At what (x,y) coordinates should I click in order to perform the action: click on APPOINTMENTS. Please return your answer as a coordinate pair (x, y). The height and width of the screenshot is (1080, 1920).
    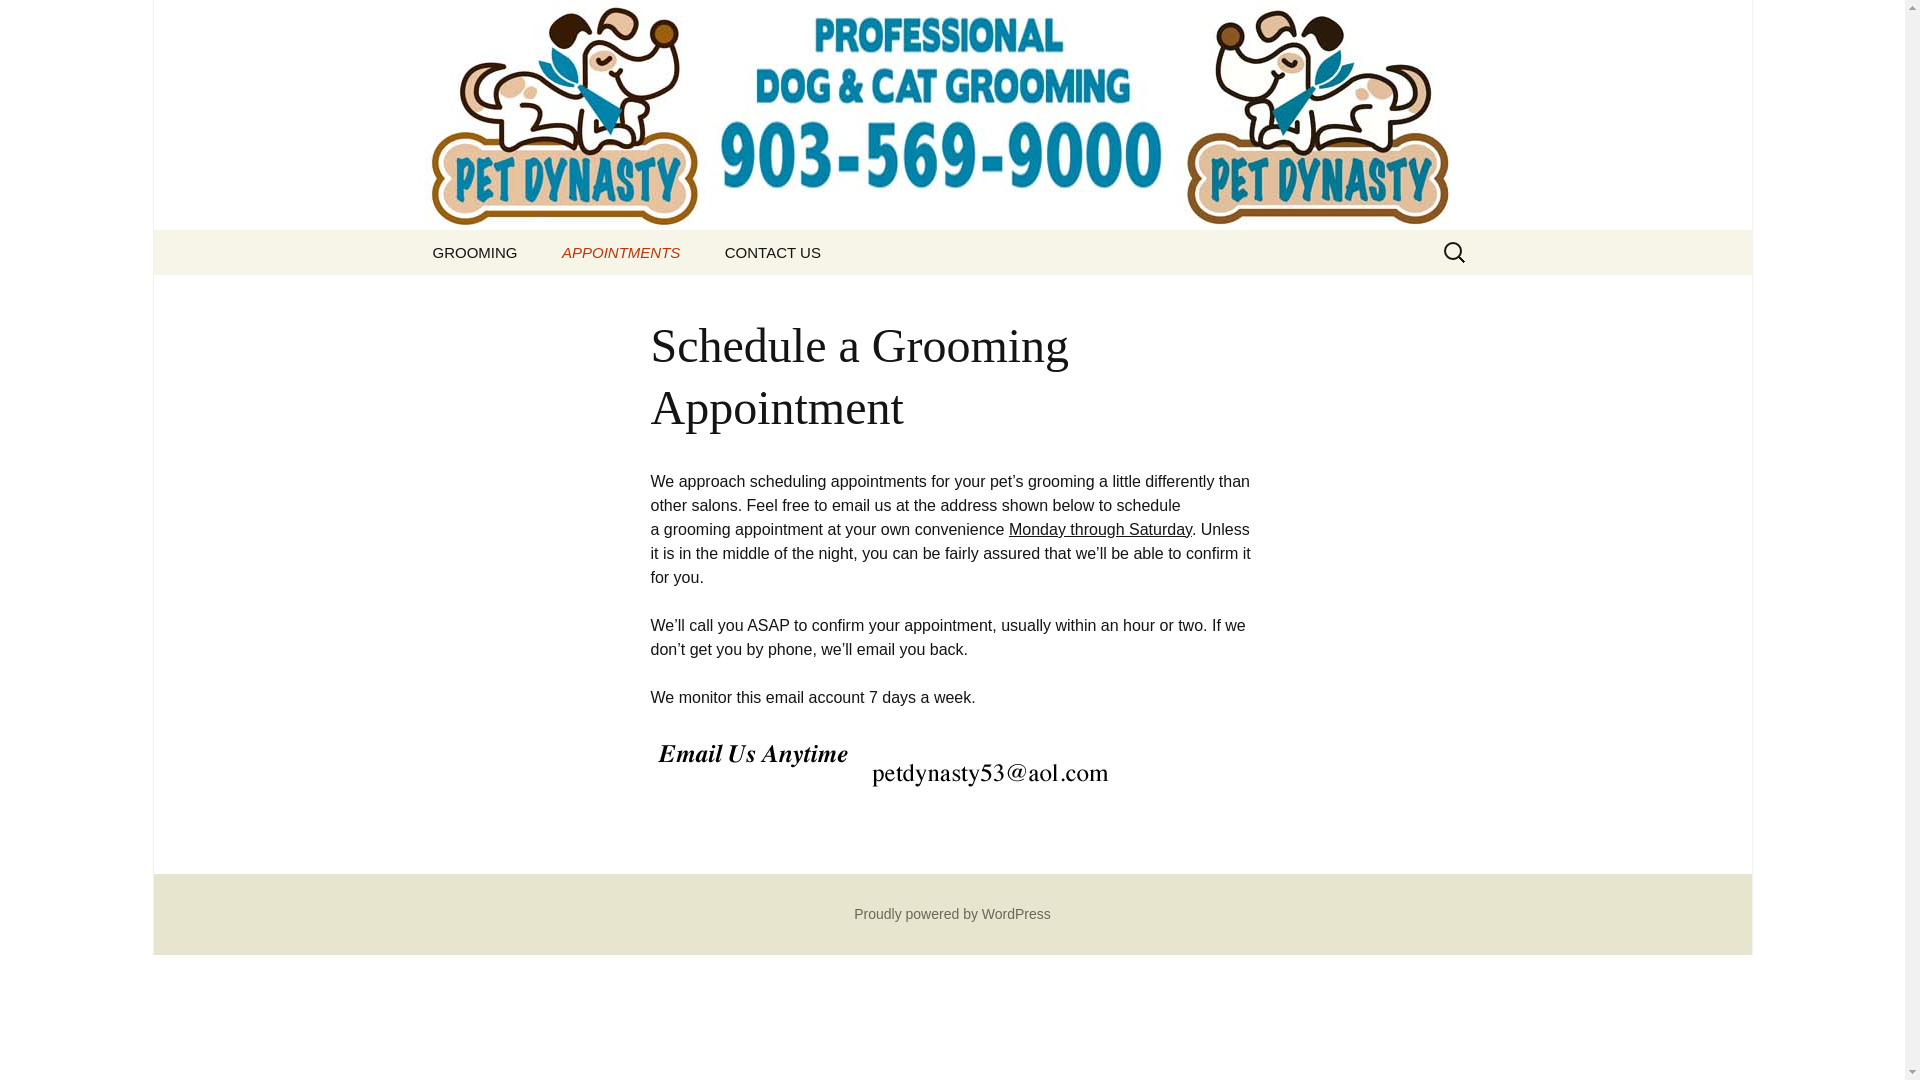
    Looking at the image, I should click on (620, 252).